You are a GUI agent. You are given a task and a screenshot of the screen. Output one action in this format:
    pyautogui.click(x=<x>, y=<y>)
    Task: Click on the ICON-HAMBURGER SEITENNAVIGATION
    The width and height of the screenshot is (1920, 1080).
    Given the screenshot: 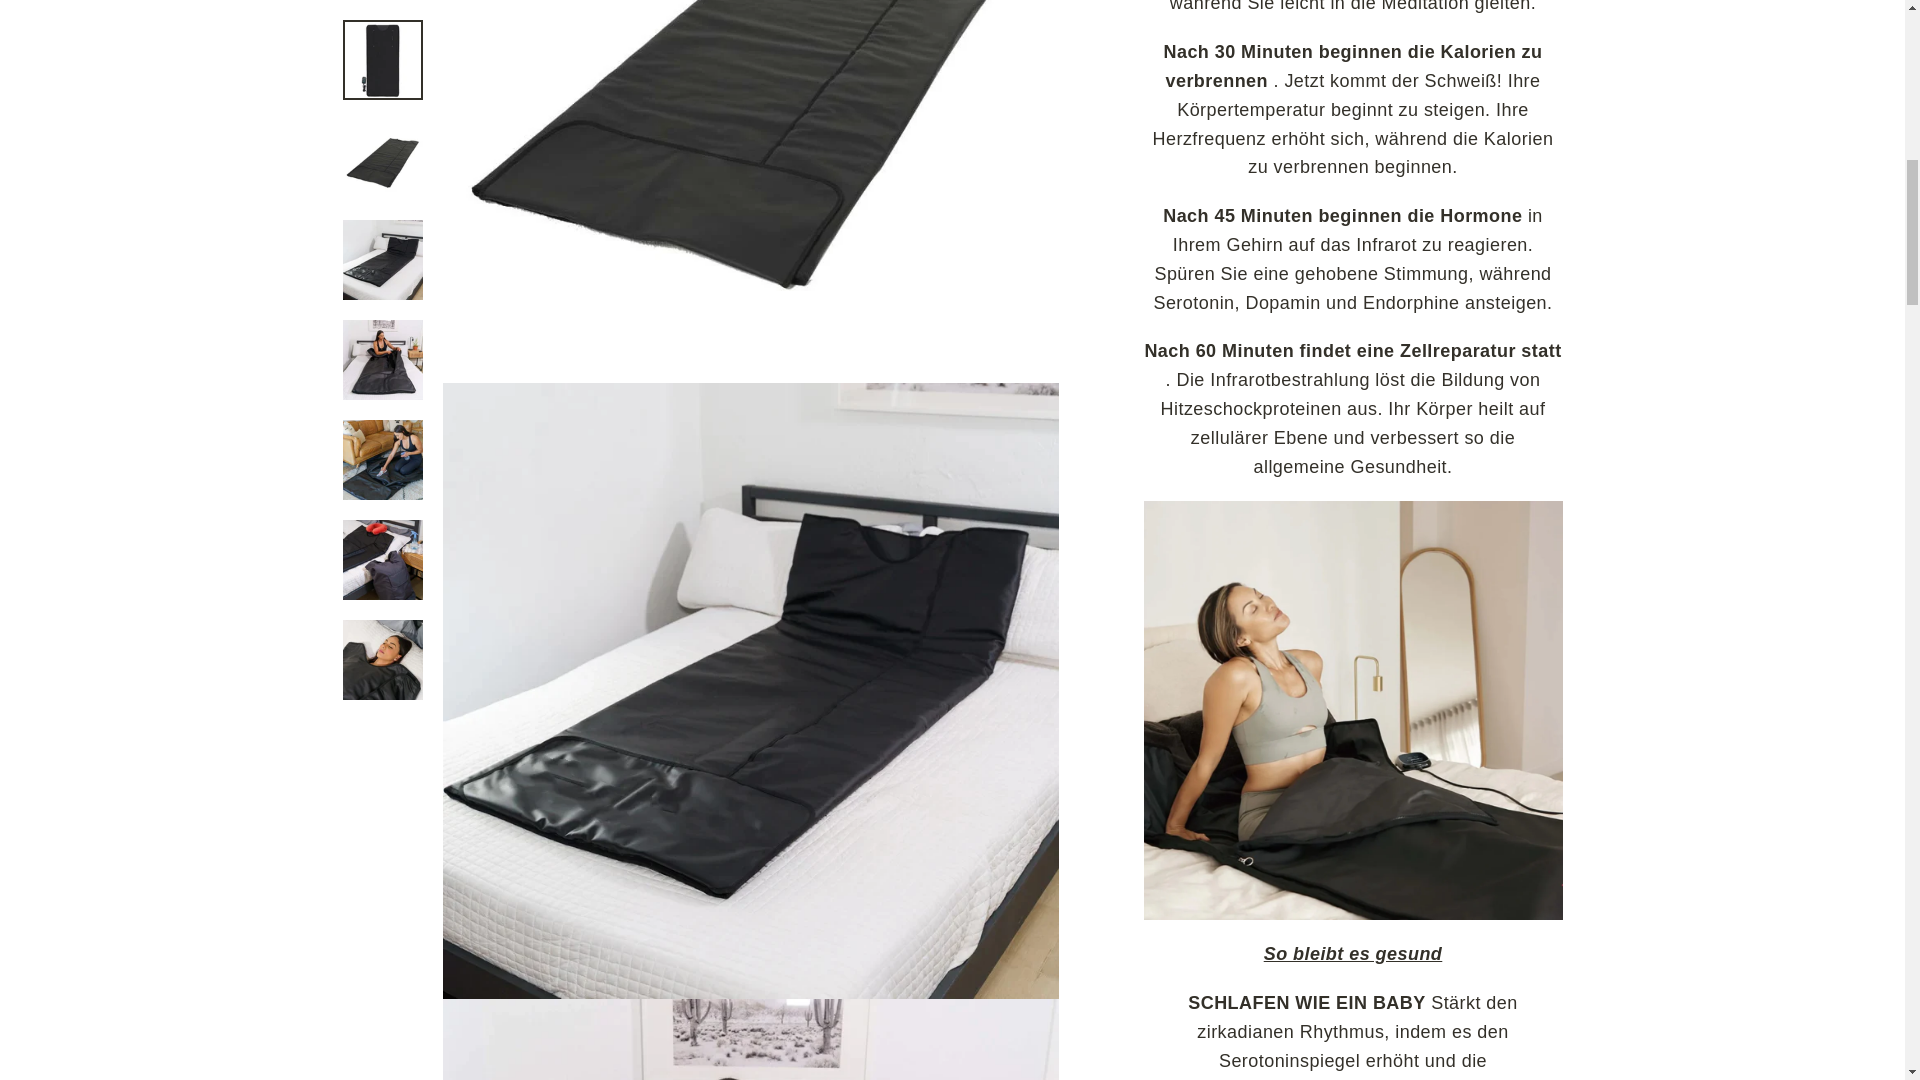 What is the action you would take?
    pyautogui.click(x=214, y=62)
    